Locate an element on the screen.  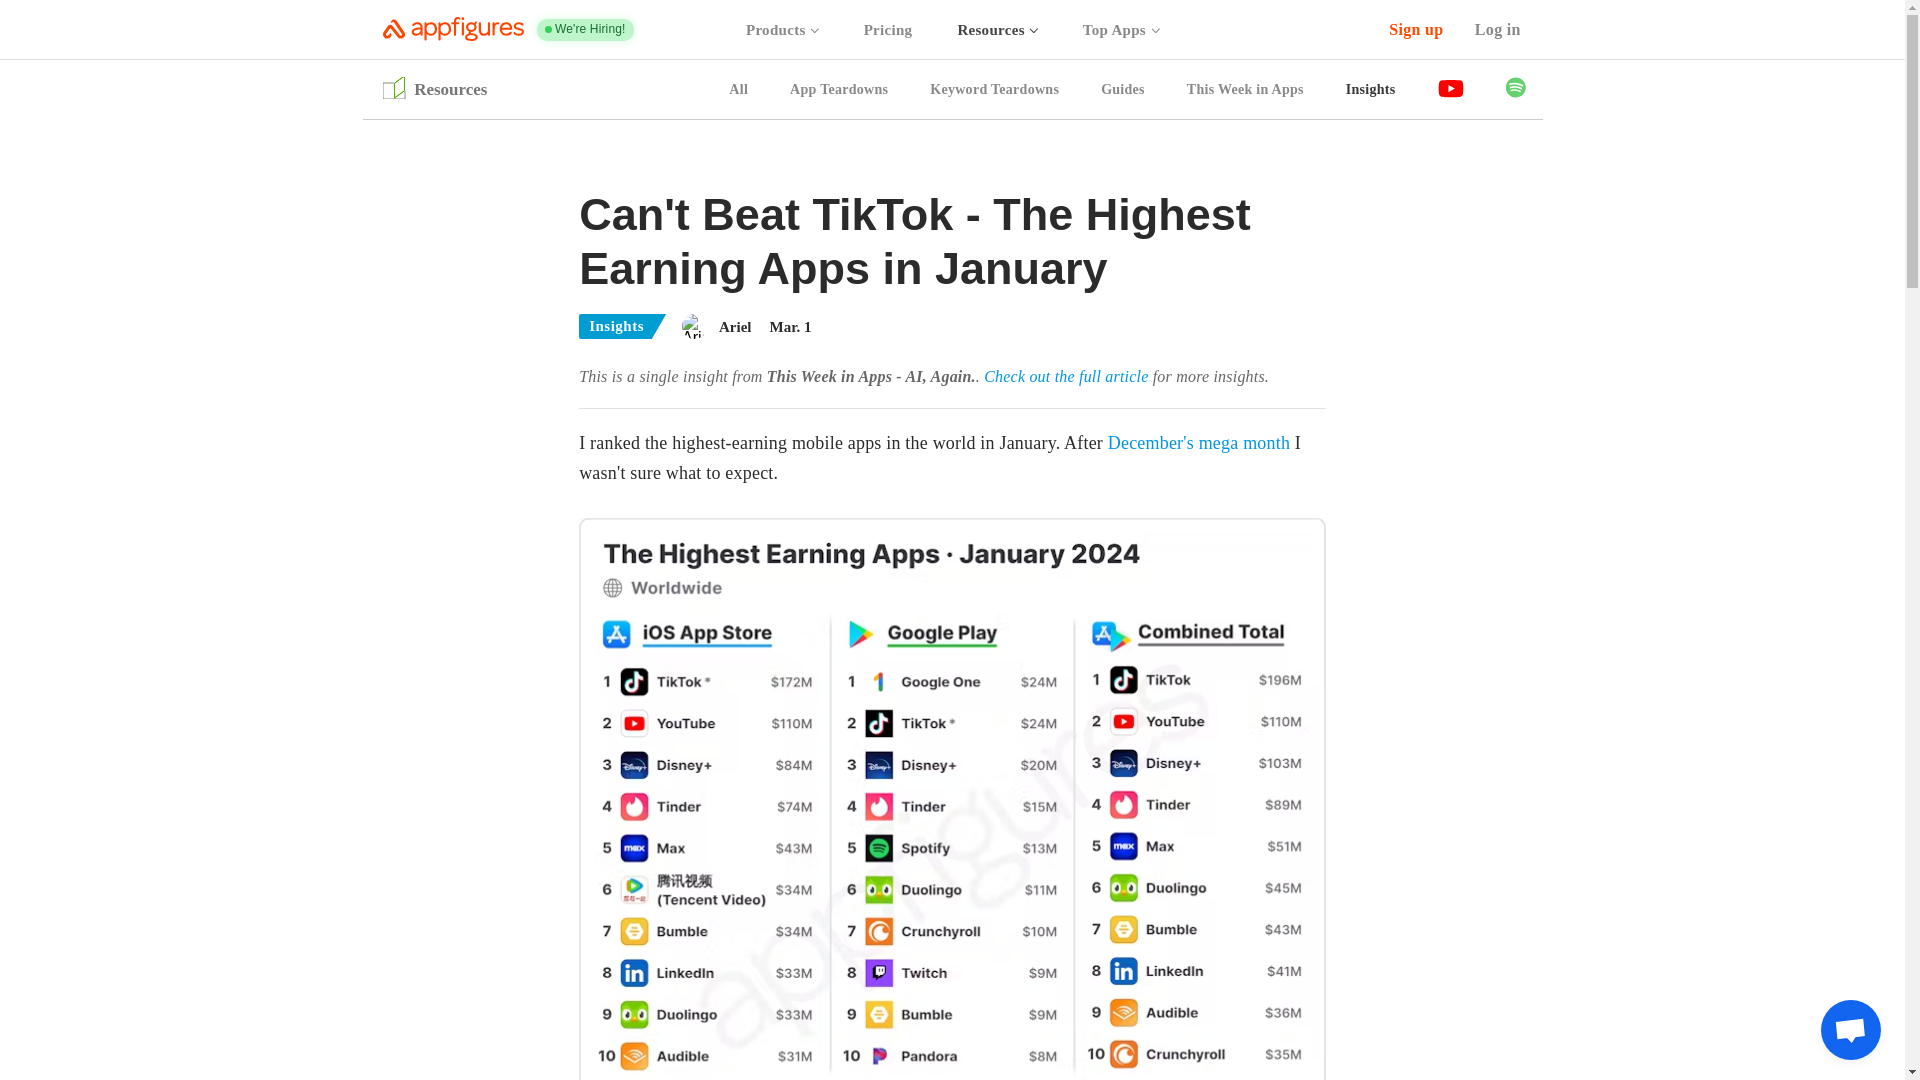
December's mega month is located at coordinates (1198, 442).